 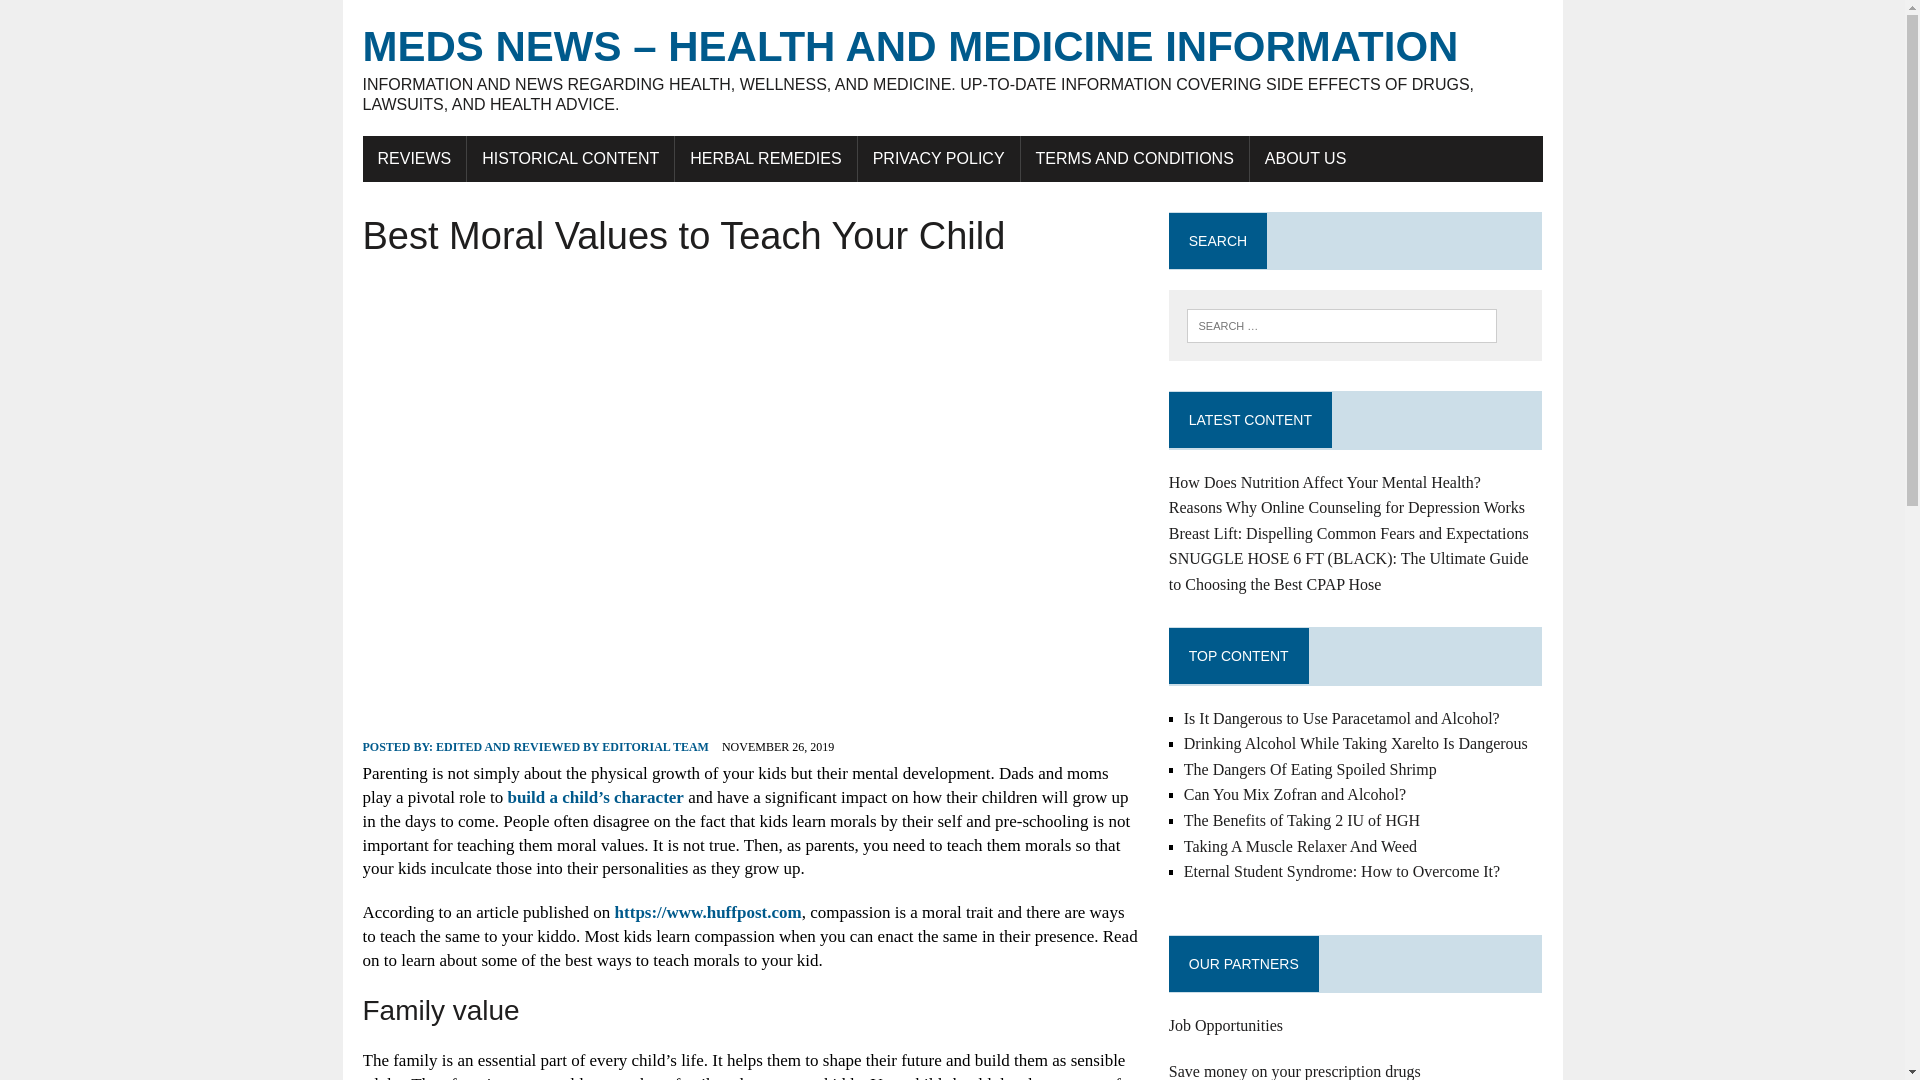 I want to click on Can You Mix Zofran and Alcohol?, so click(x=1294, y=794).